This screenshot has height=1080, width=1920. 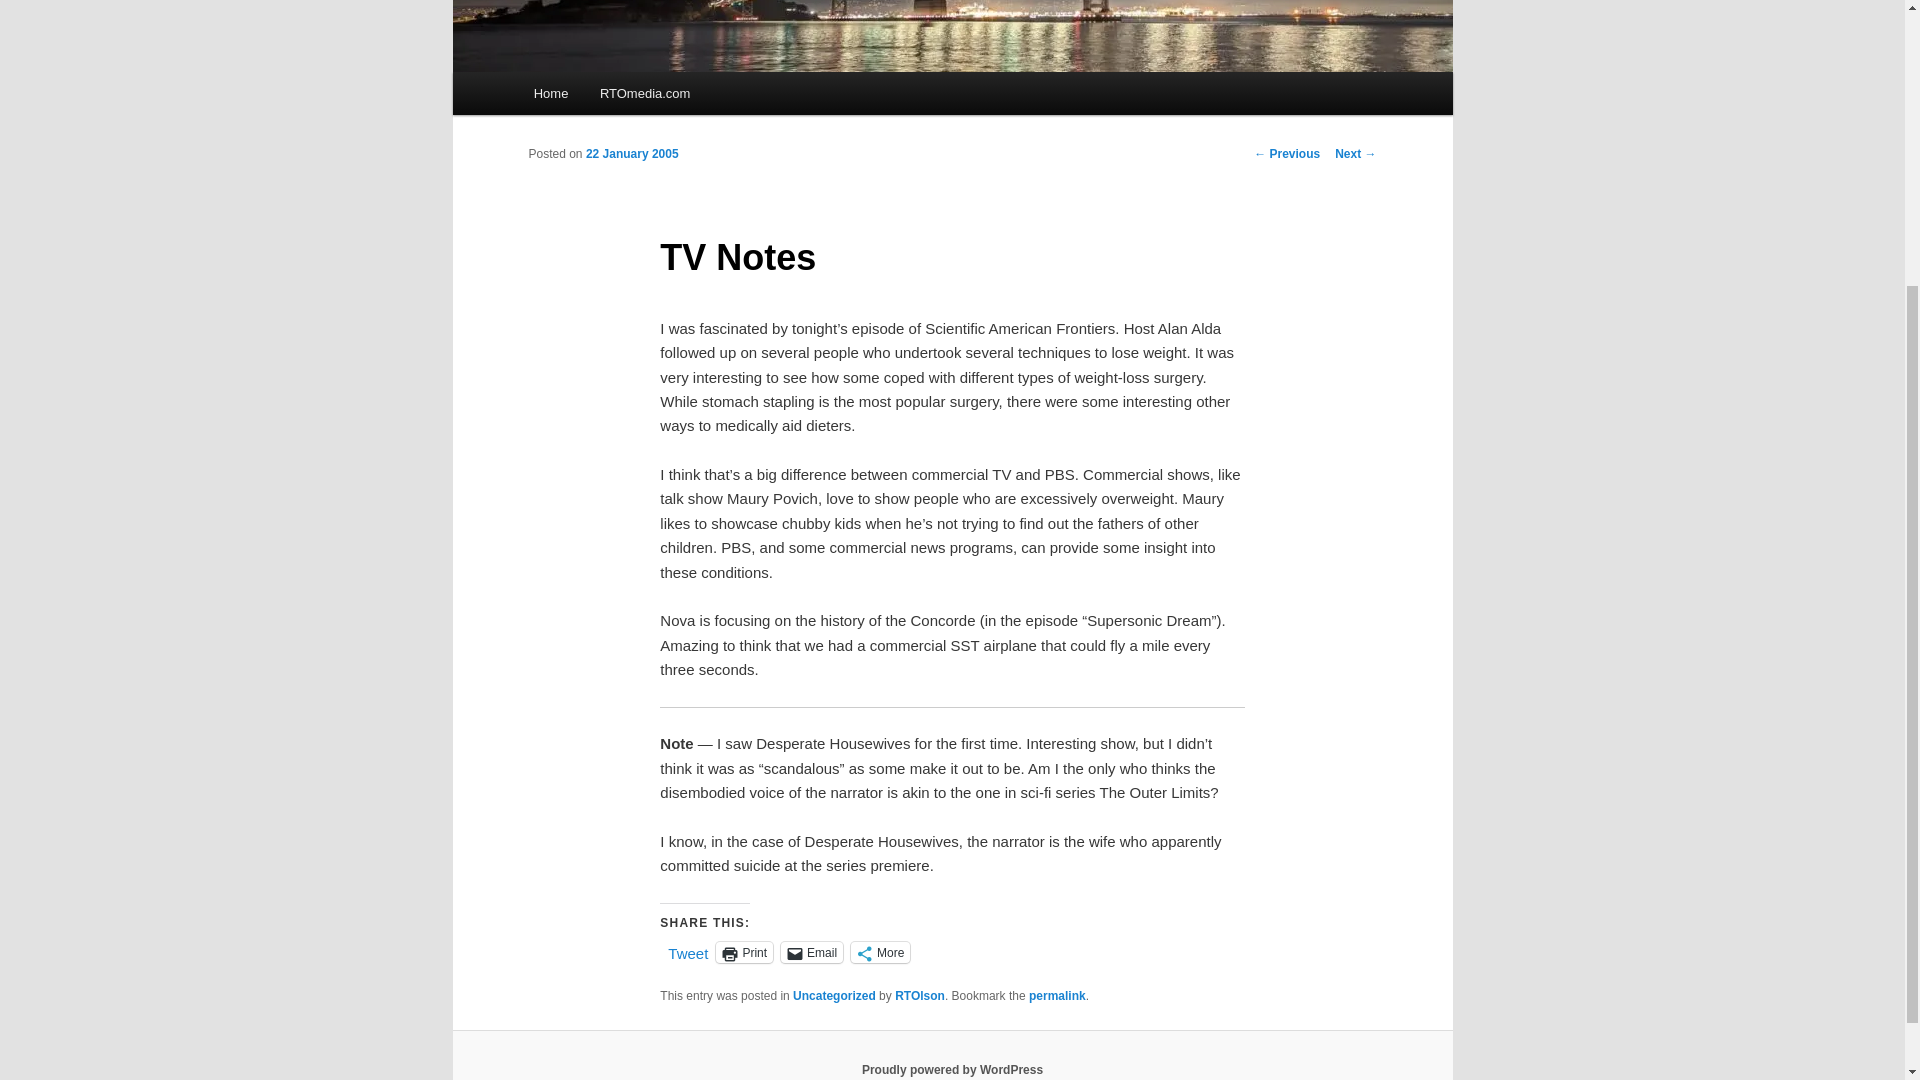 I want to click on RTOmedia.com, so click(x=644, y=93).